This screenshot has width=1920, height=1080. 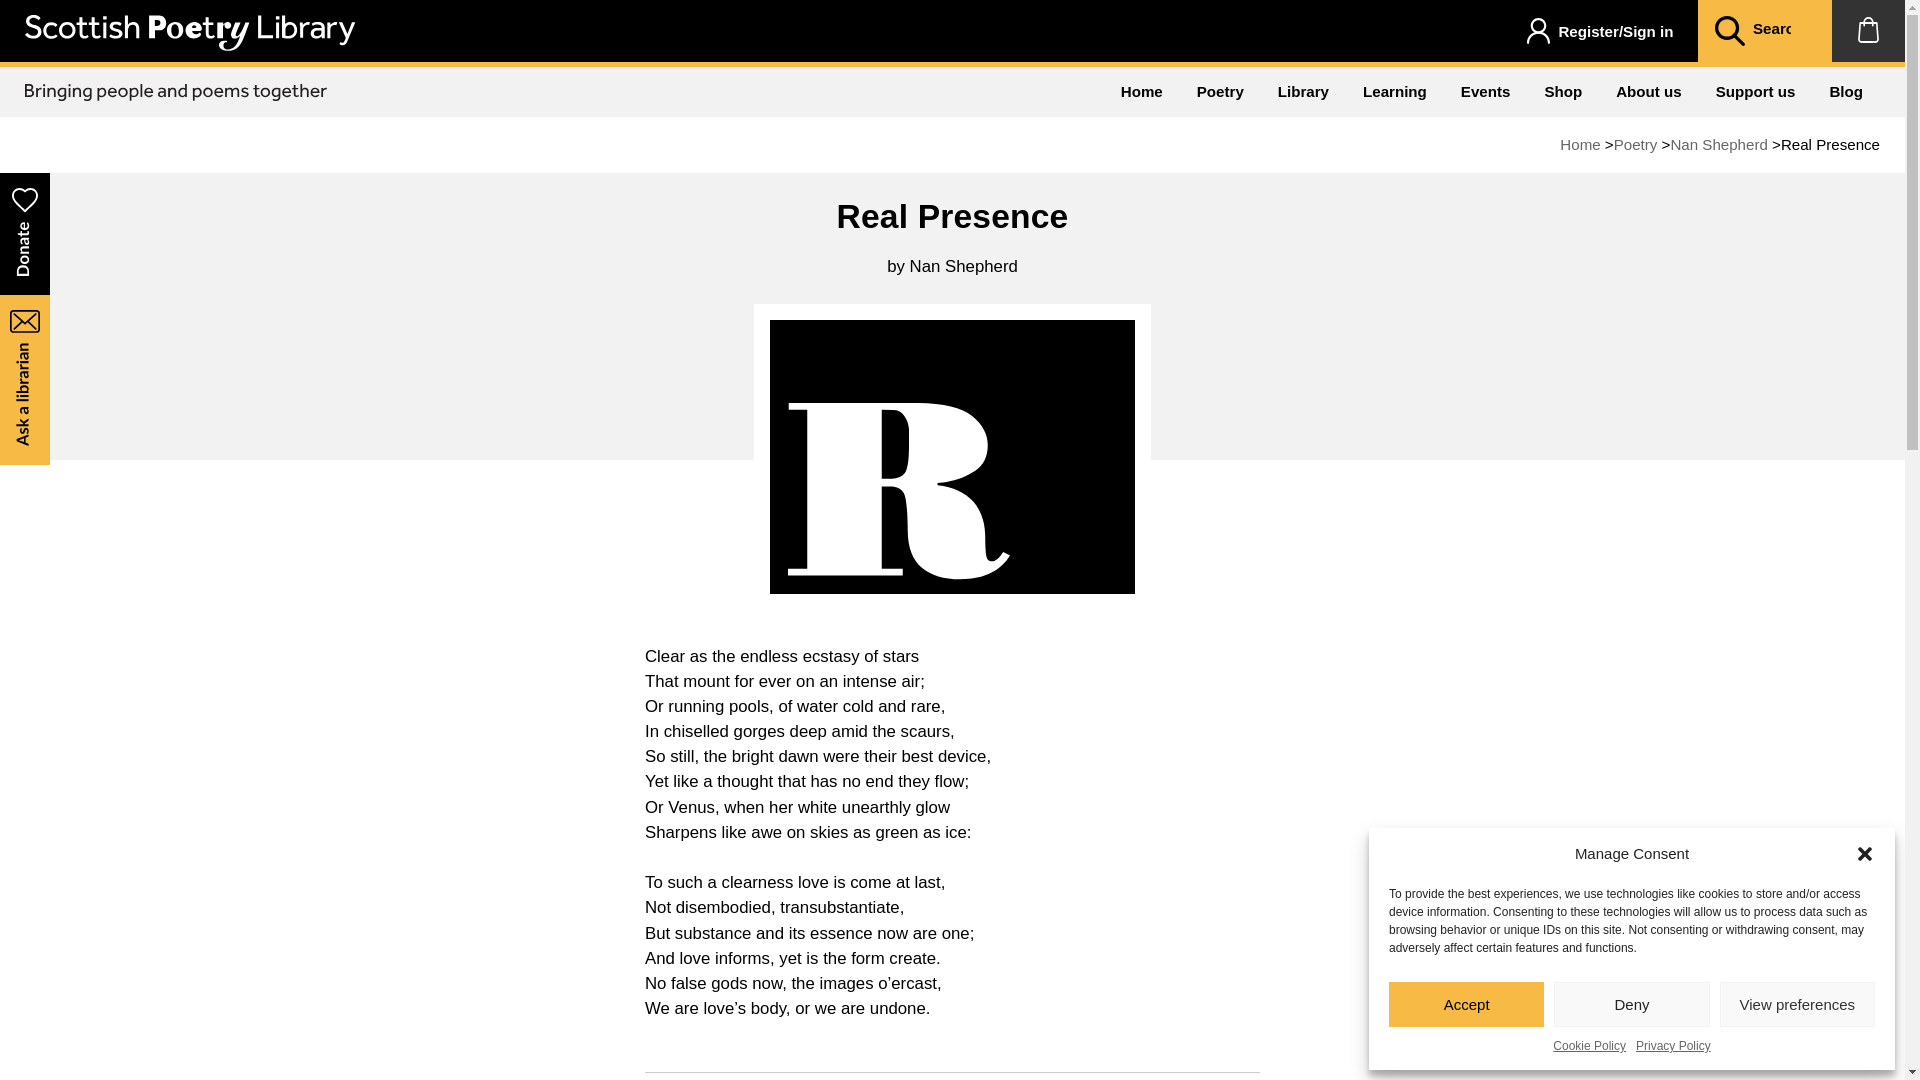 I want to click on Search, so click(x=1728, y=32).